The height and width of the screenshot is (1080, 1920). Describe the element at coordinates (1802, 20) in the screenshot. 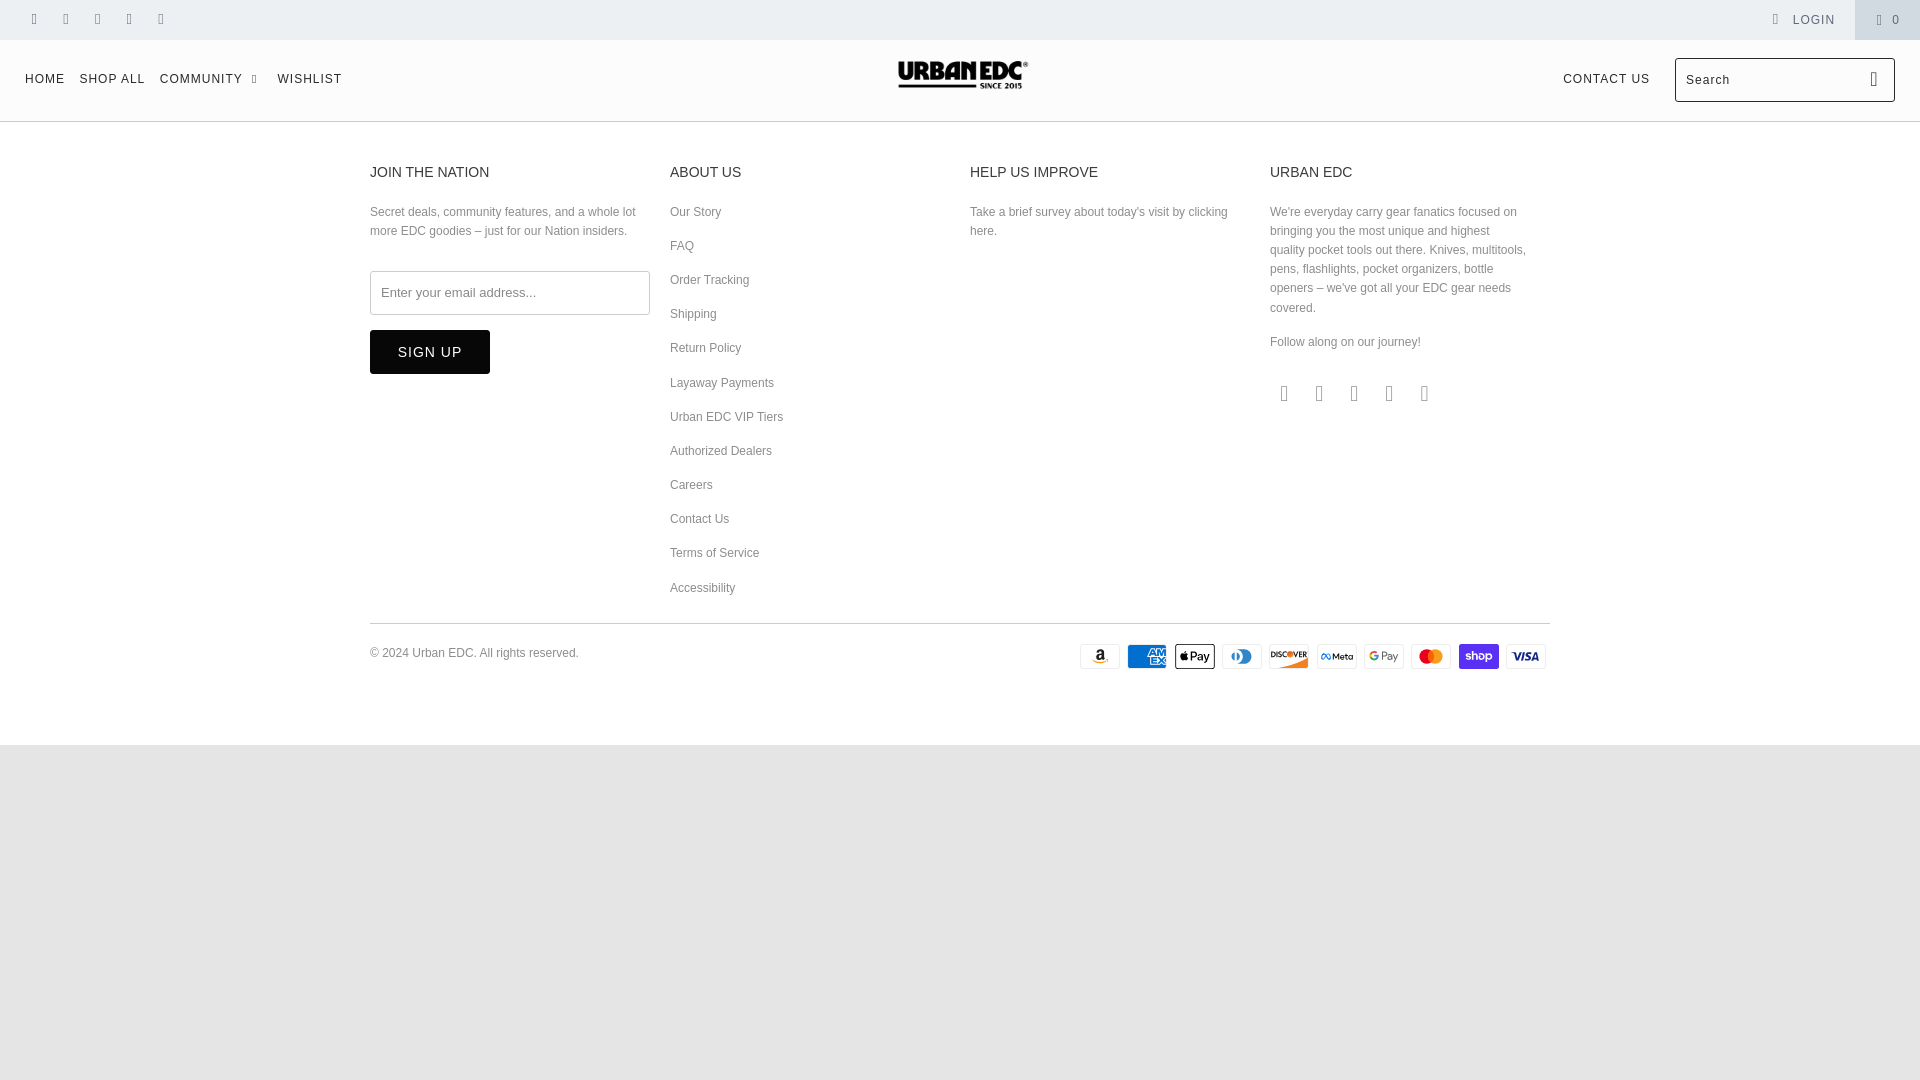

I see `LOGIN` at that location.